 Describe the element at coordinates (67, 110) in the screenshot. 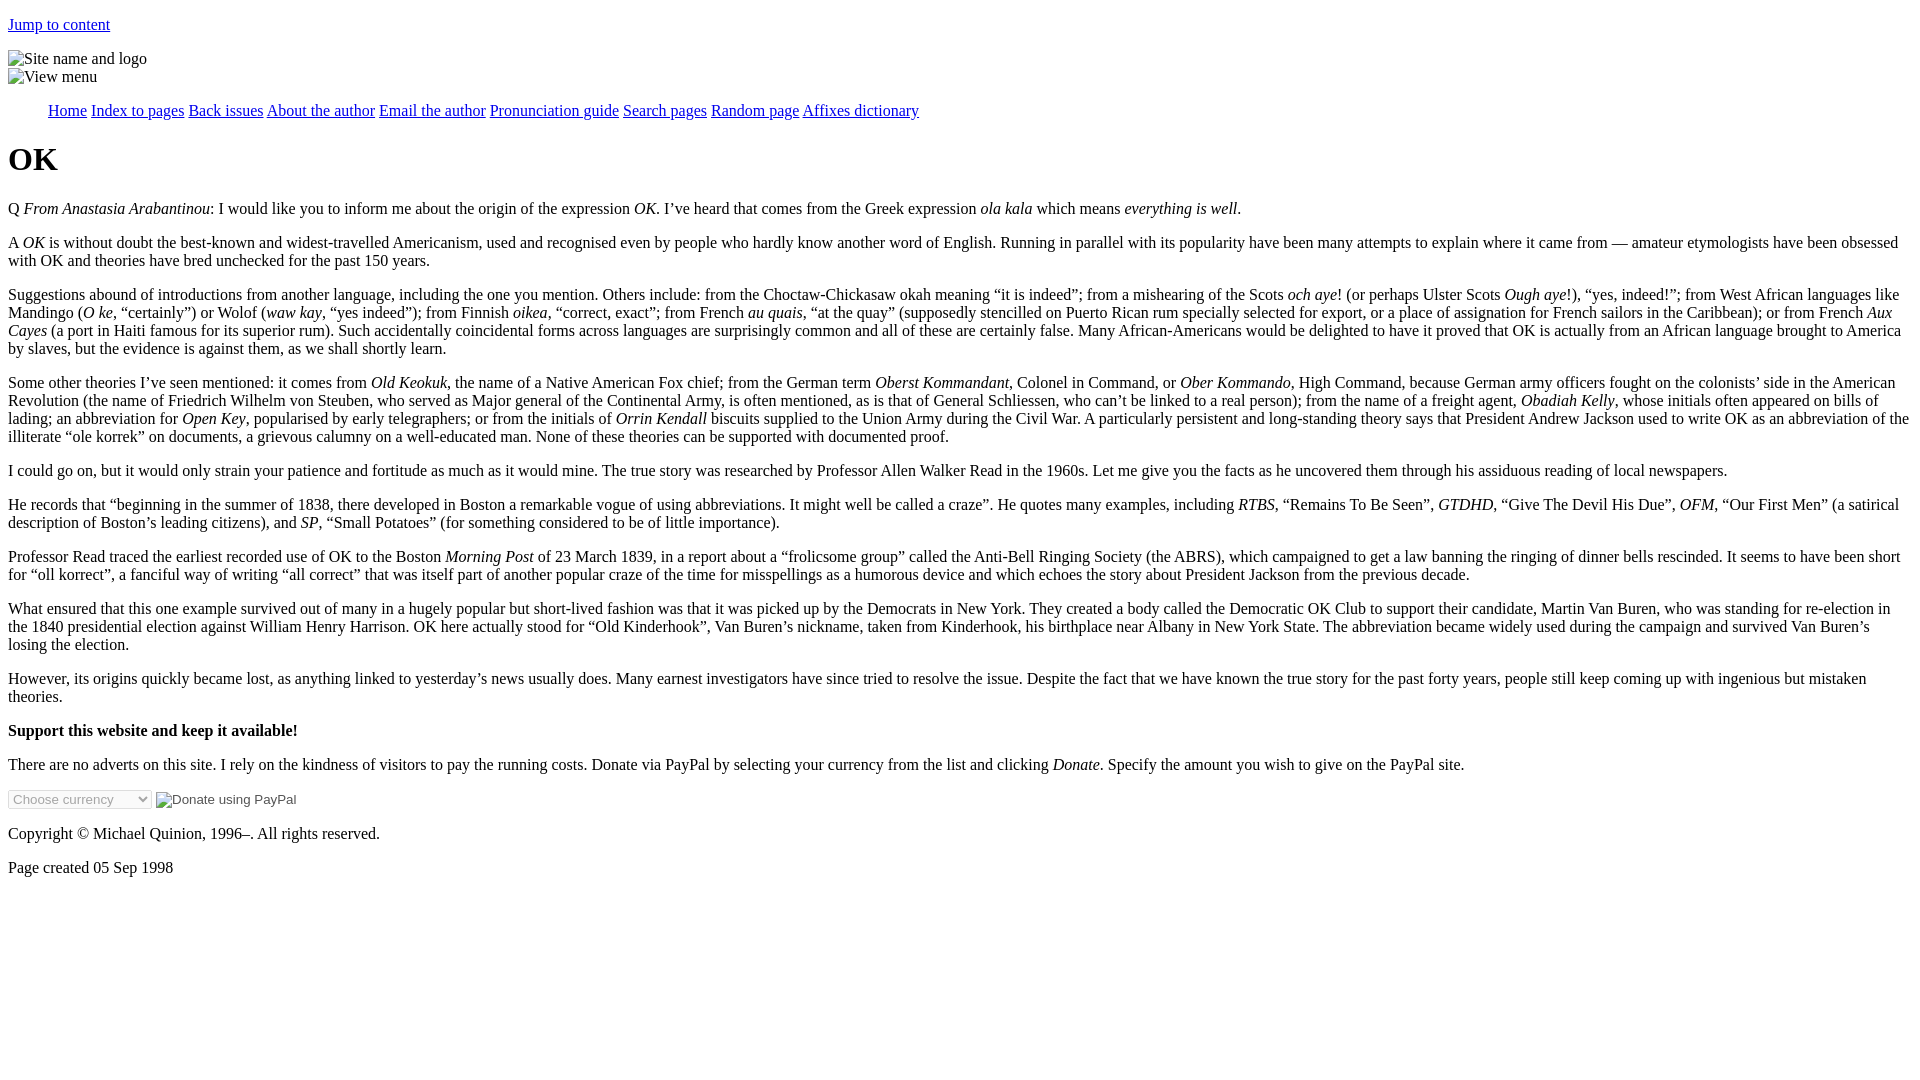

I see `Home` at that location.